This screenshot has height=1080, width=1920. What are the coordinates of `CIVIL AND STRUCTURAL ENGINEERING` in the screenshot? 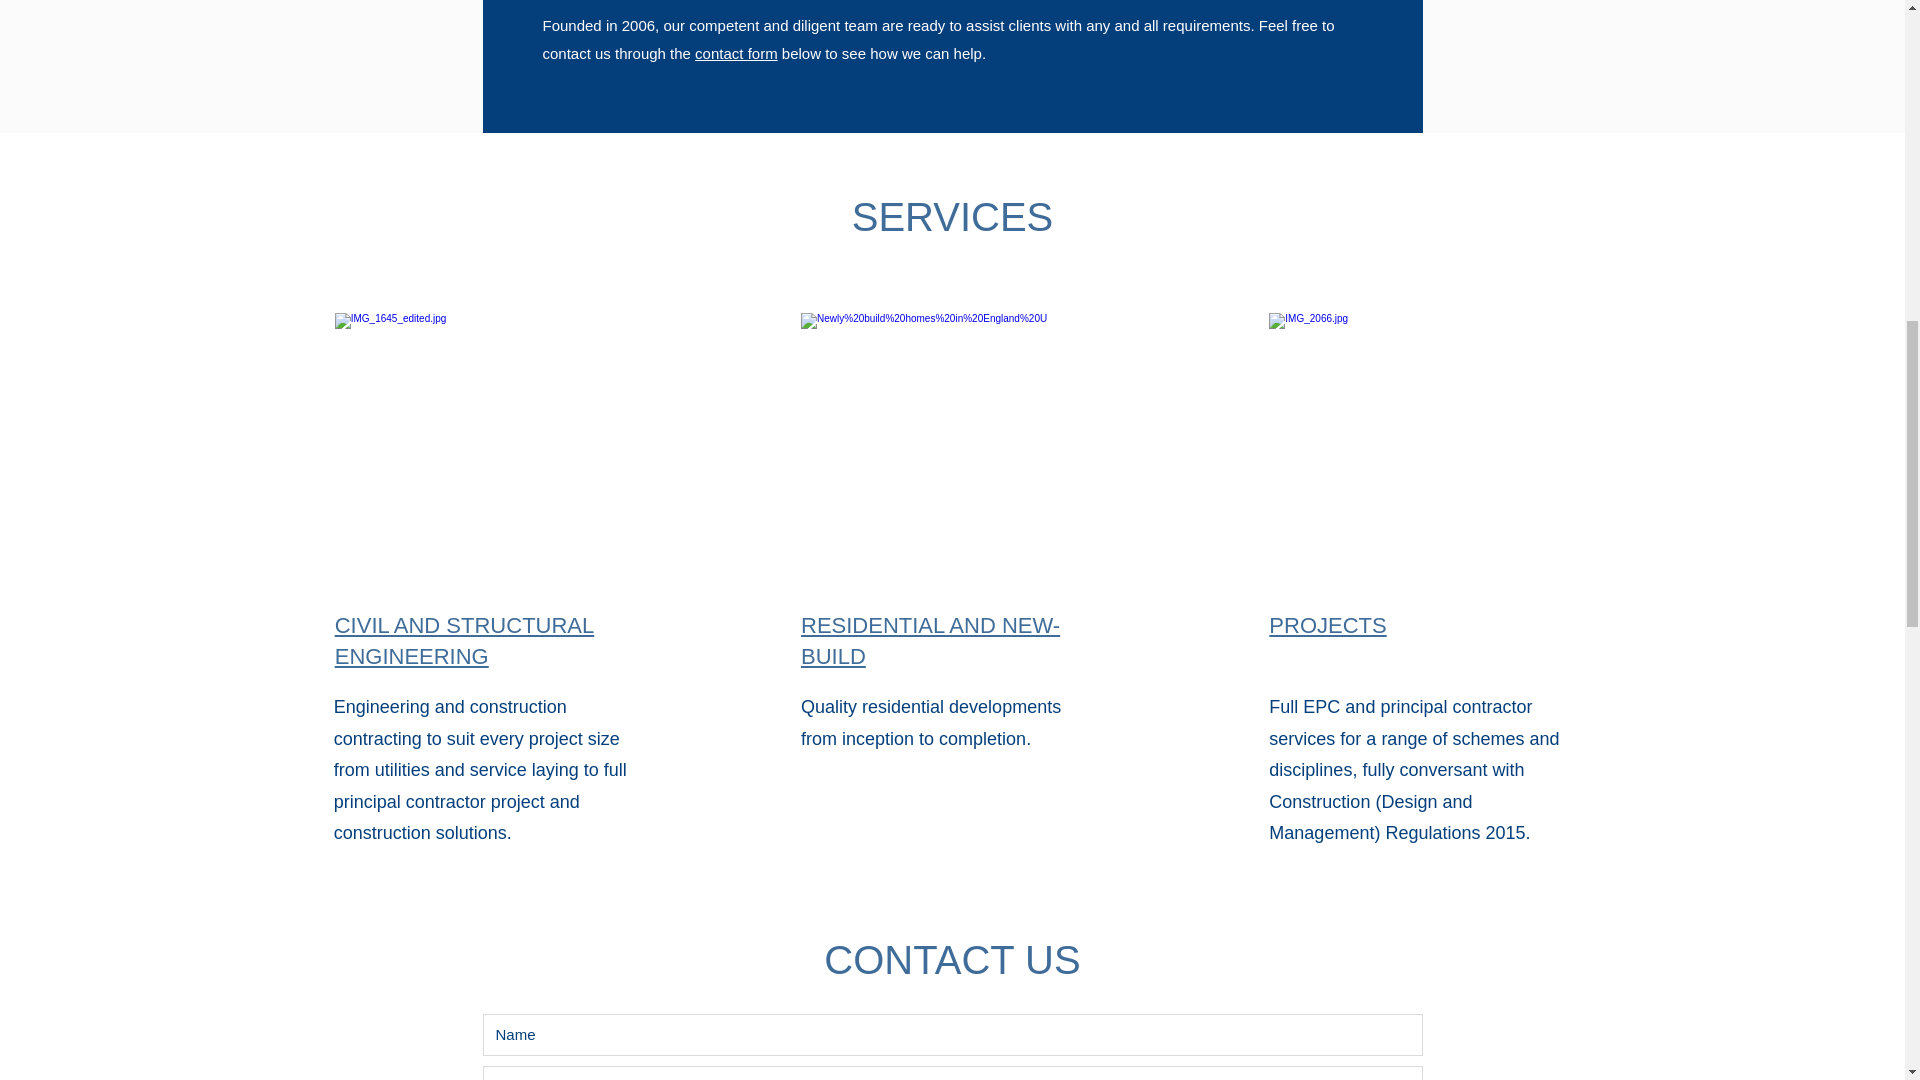 It's located at (464, 640).